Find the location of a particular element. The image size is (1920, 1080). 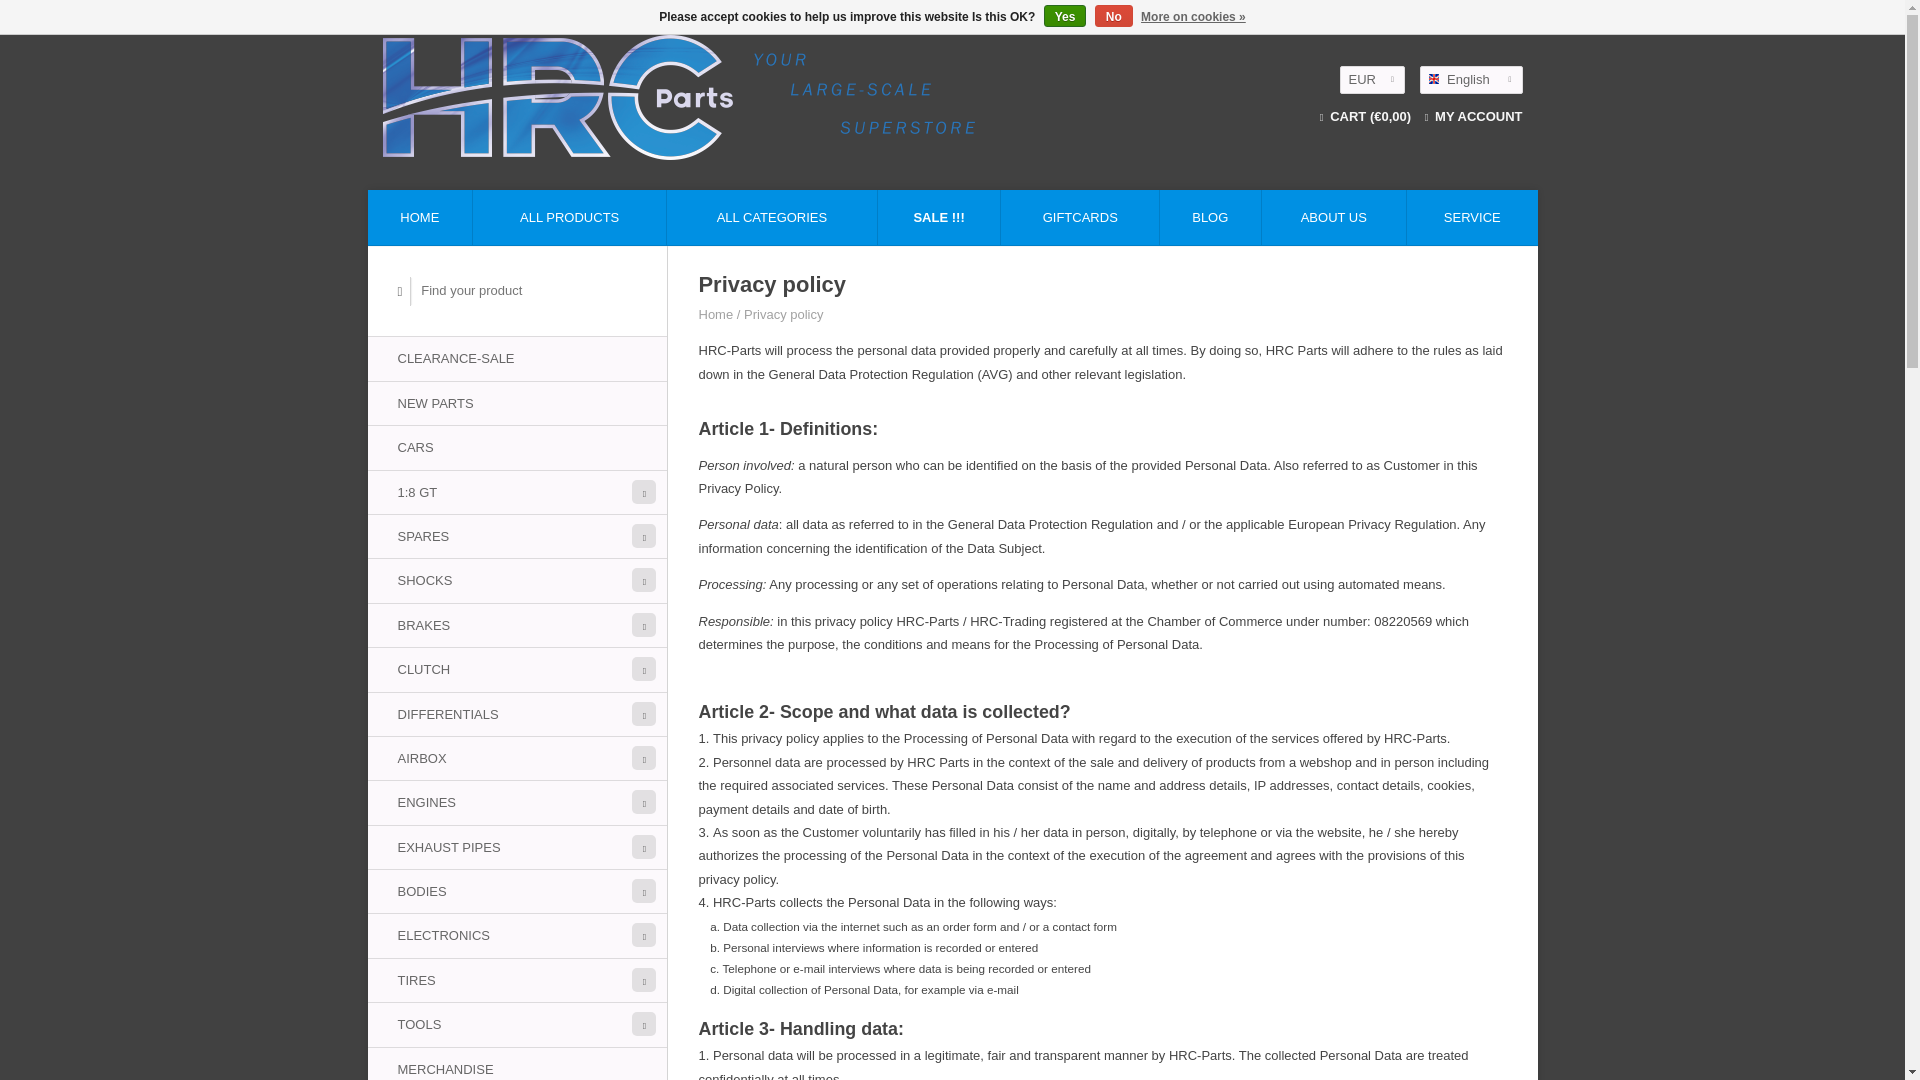

HRC-Parts, "Your Large-Scale Superstore" is located at coordinates (806, 96).